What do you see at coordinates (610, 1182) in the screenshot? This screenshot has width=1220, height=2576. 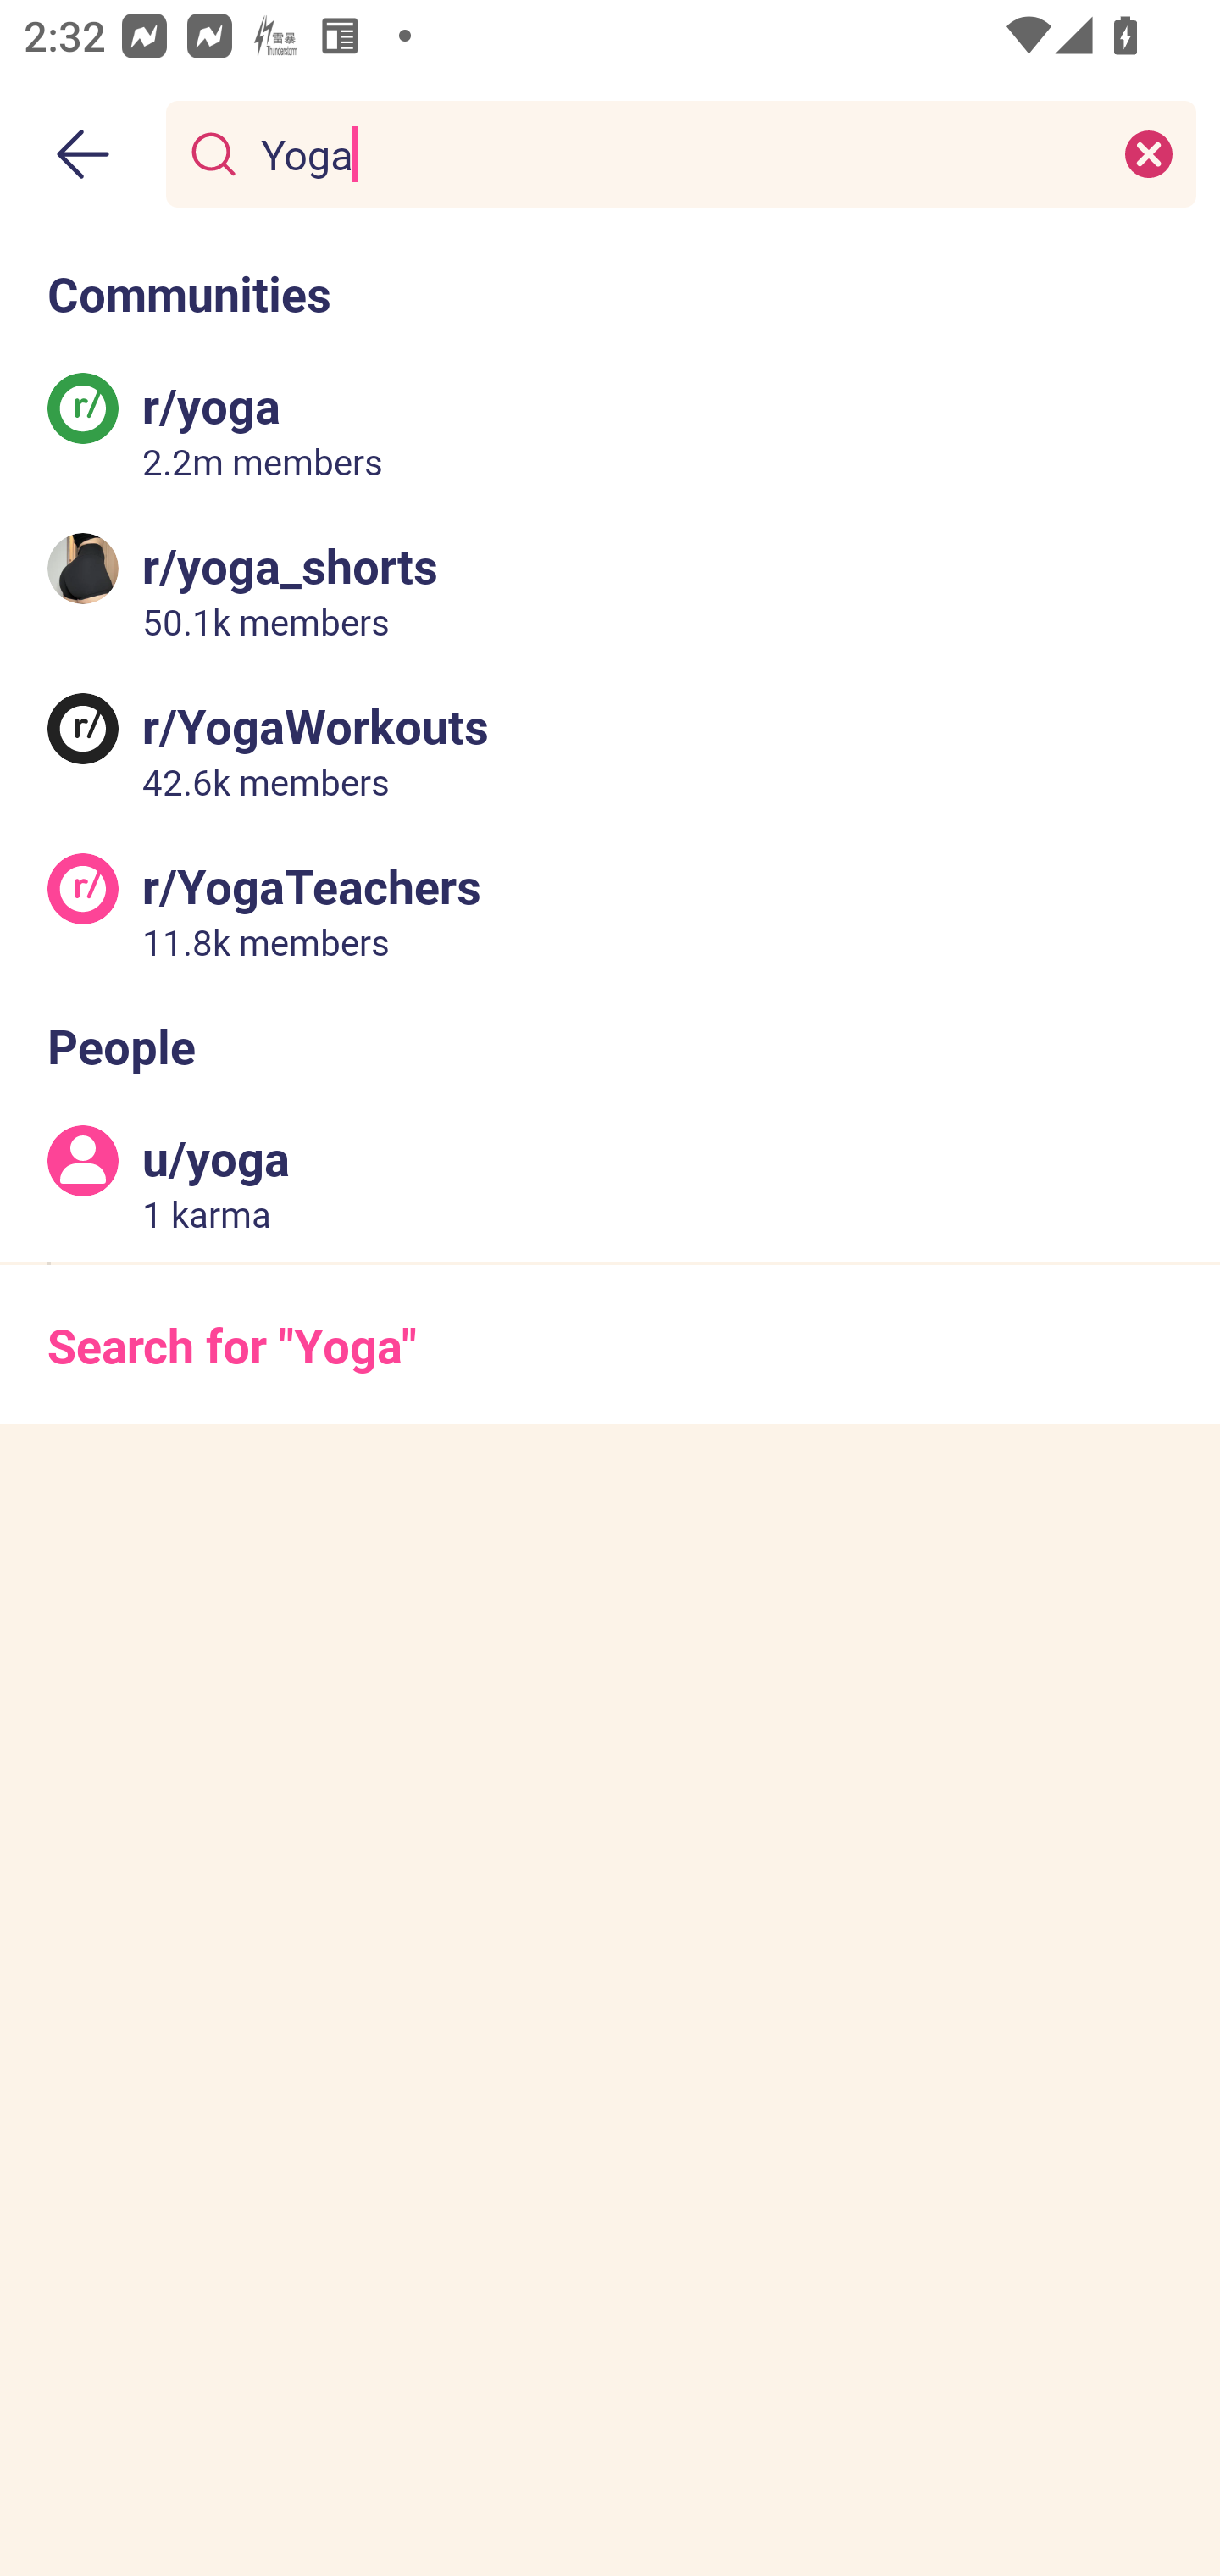 I see `u/yoga 1 karma 1 karma` at bounding box center [610, 1182].